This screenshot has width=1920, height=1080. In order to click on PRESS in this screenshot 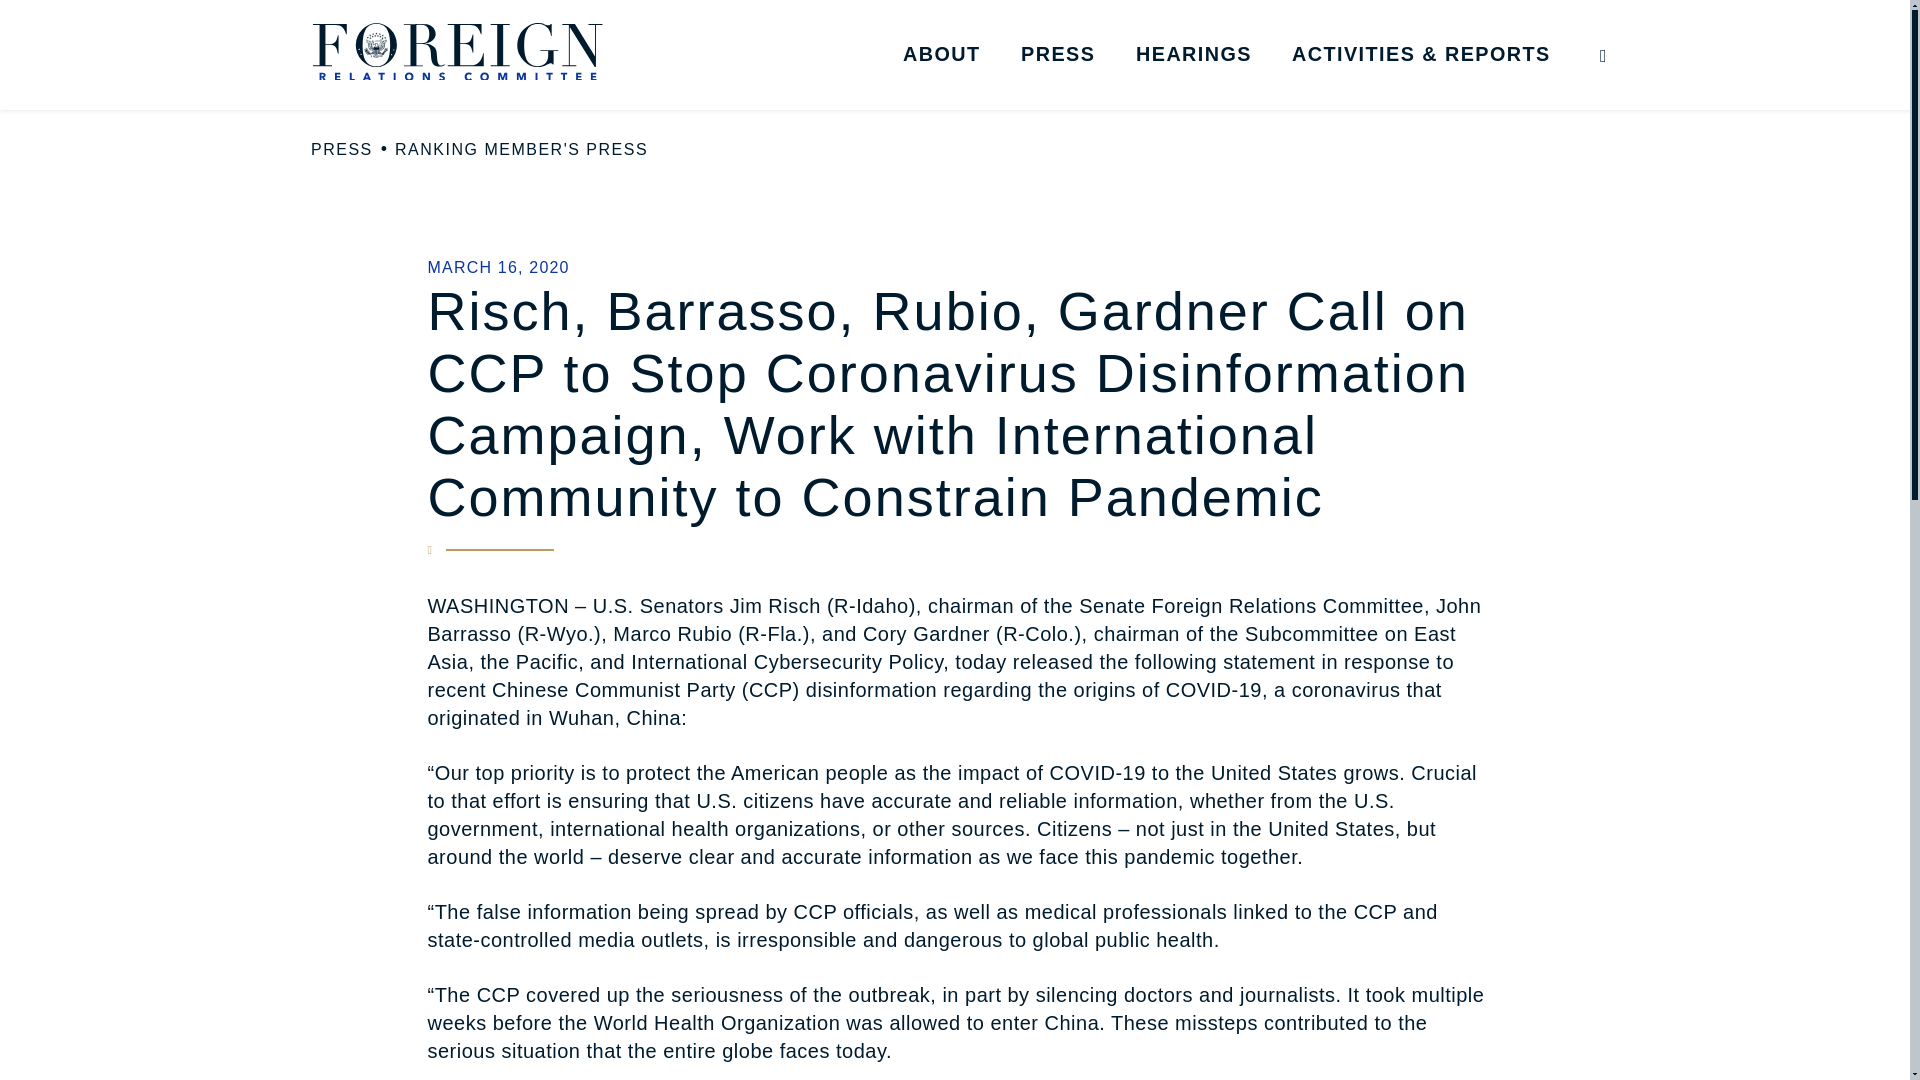, I will do `click(1058, 54)`.